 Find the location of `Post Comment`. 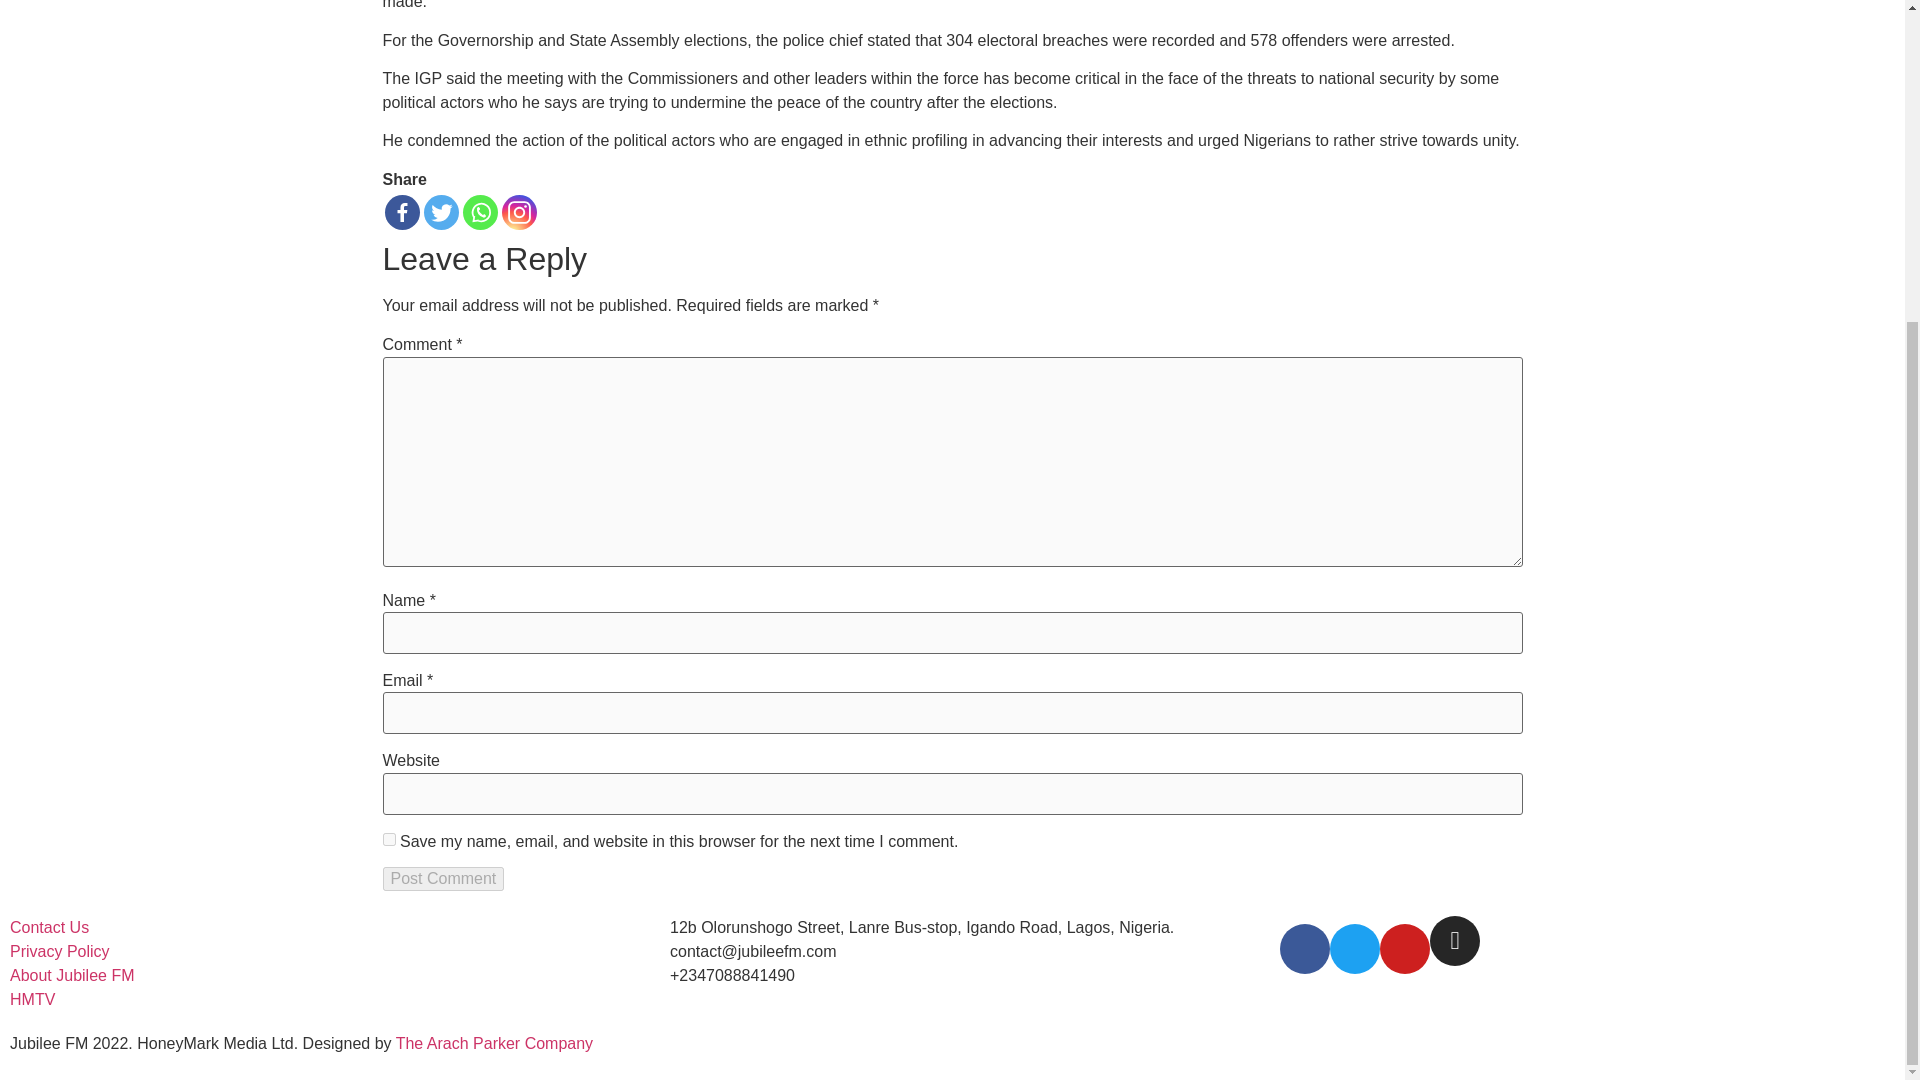

Post Comment is located at coordinates (442, 879).